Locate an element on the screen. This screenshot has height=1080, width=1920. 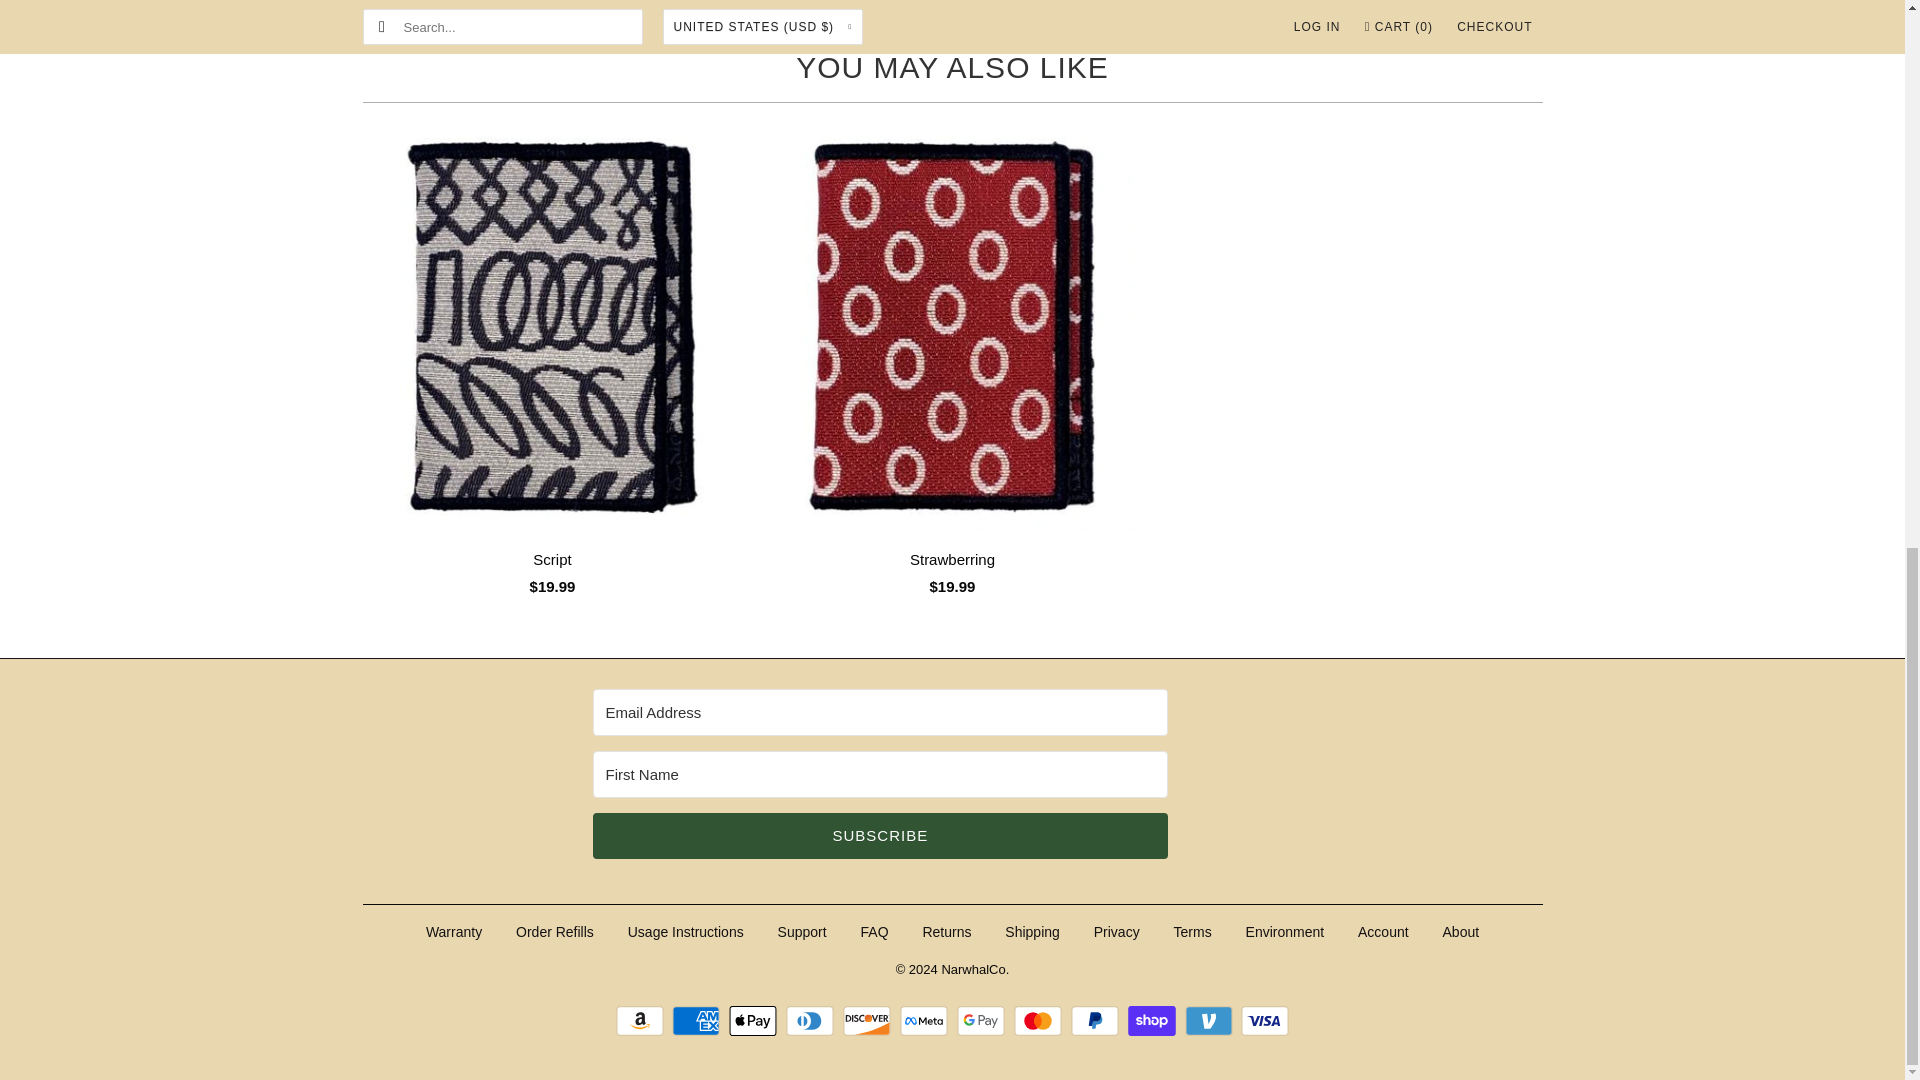
Mastercard is located at coordinates (1040, 1020).